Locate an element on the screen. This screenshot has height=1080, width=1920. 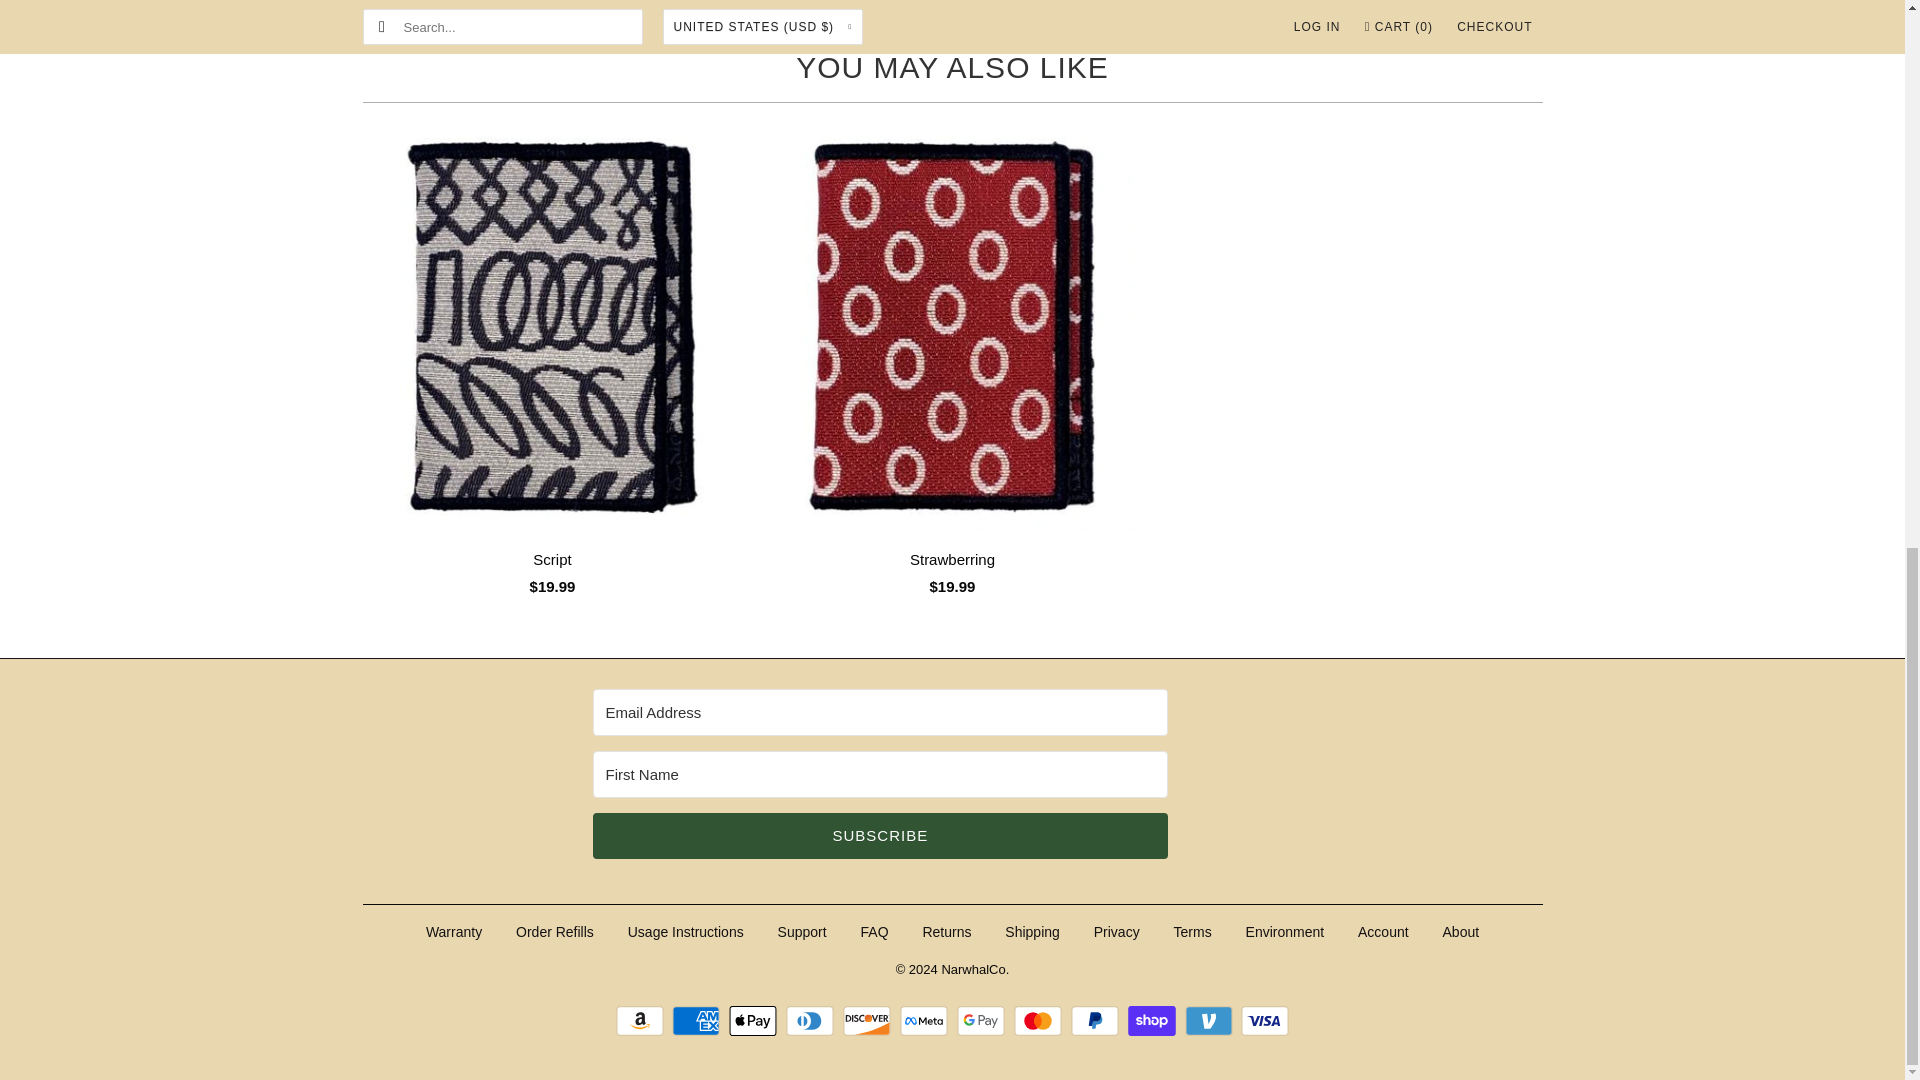
Mastercard is located at coordinates (1040, 1020).